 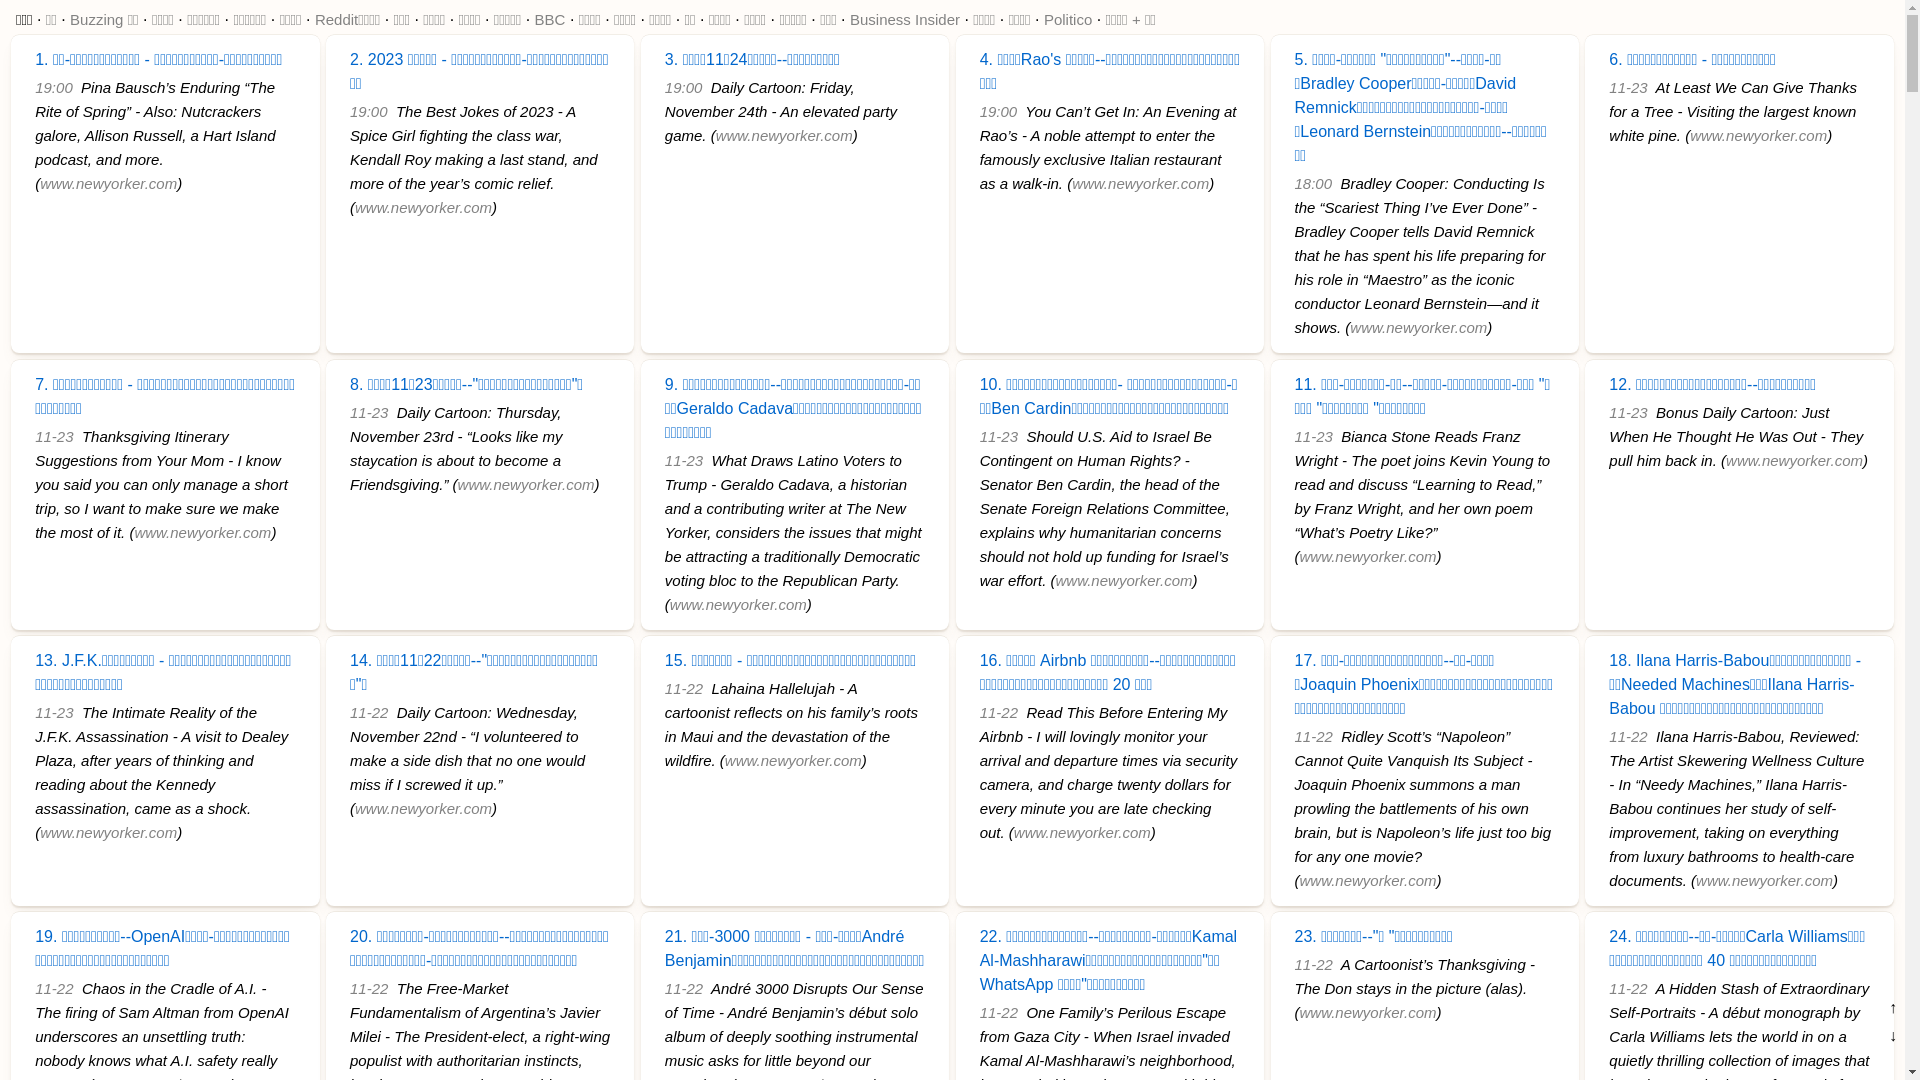 What do you see at coordinates (1368, 880) in the screenshot?
I see `www.newyorker.com` at bounding box center [1368, 880].